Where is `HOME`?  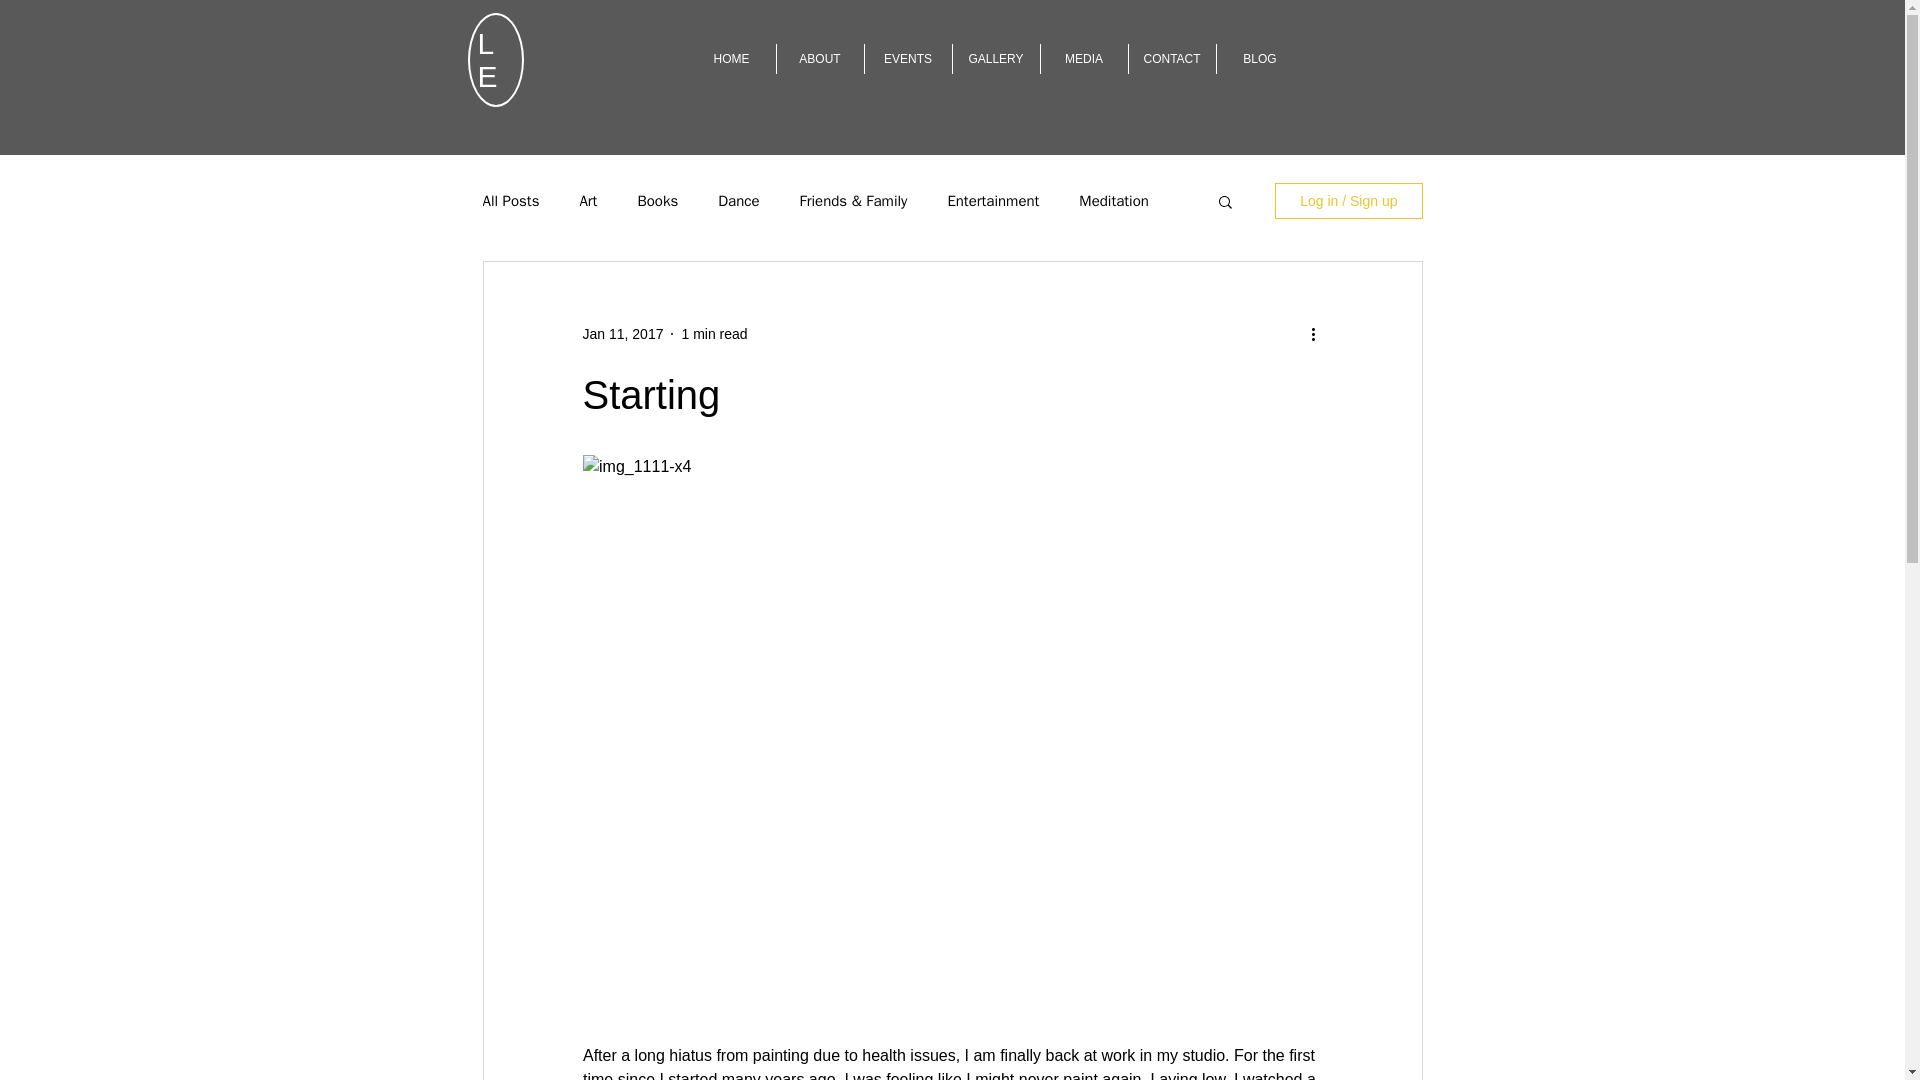
HOME is located at coordinates (731, 59).